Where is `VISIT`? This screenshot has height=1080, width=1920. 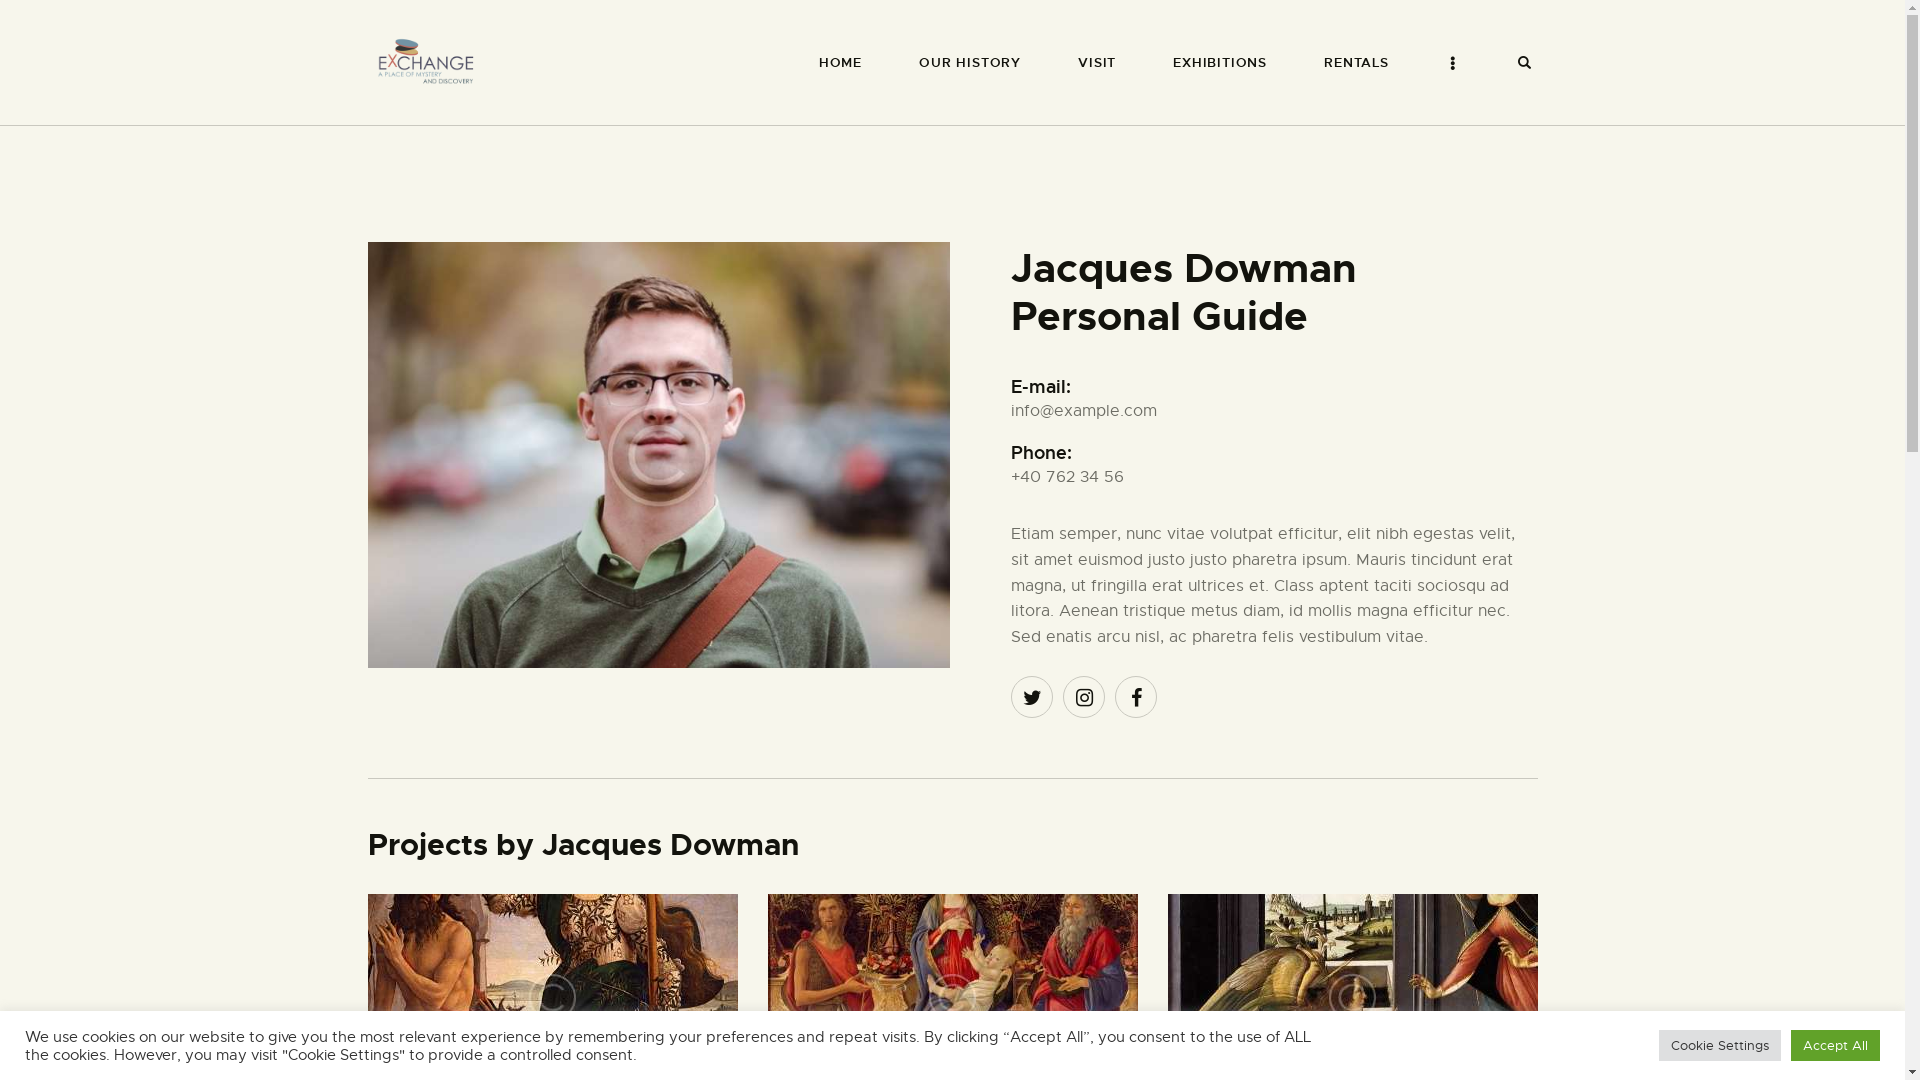
VISIT is located at coordinates (1098, 62).